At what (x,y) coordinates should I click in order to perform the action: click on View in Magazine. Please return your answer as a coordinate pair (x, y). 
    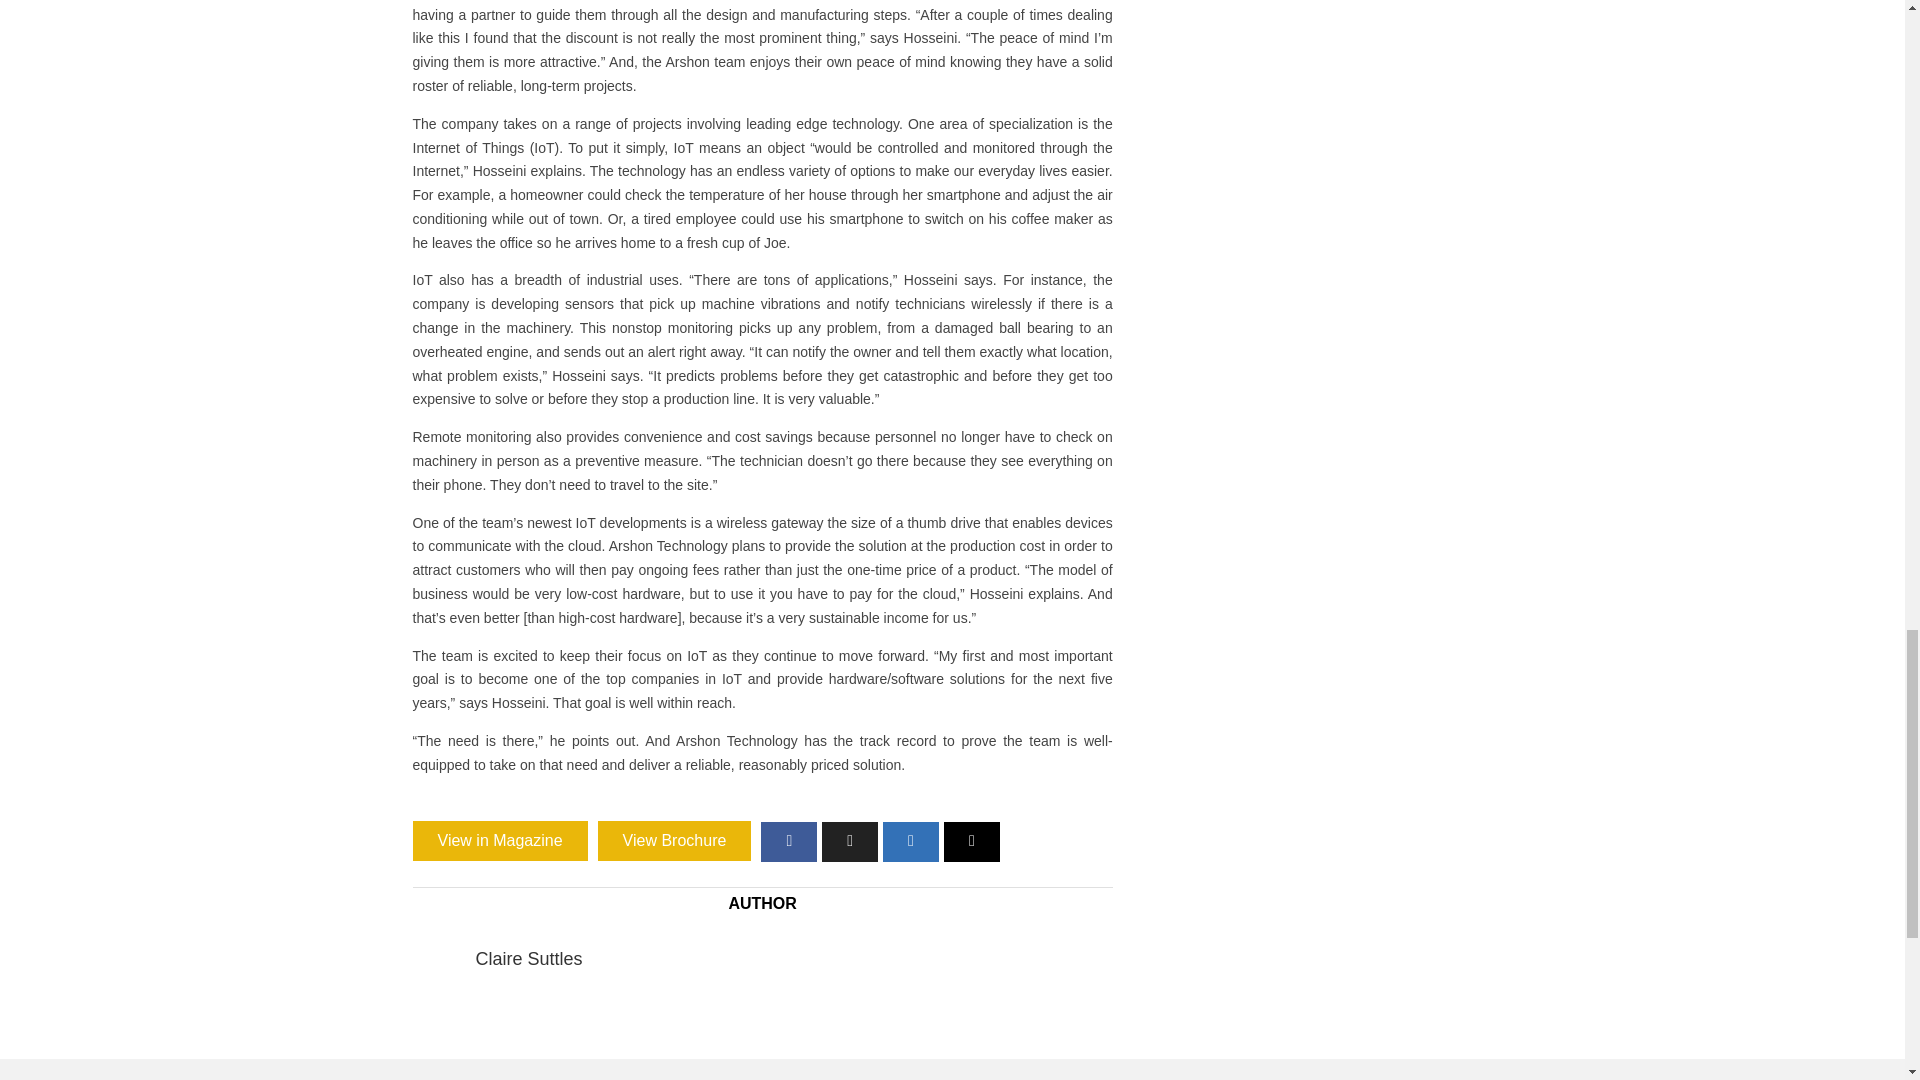
    Looking at the image, I should click on (500, 840).